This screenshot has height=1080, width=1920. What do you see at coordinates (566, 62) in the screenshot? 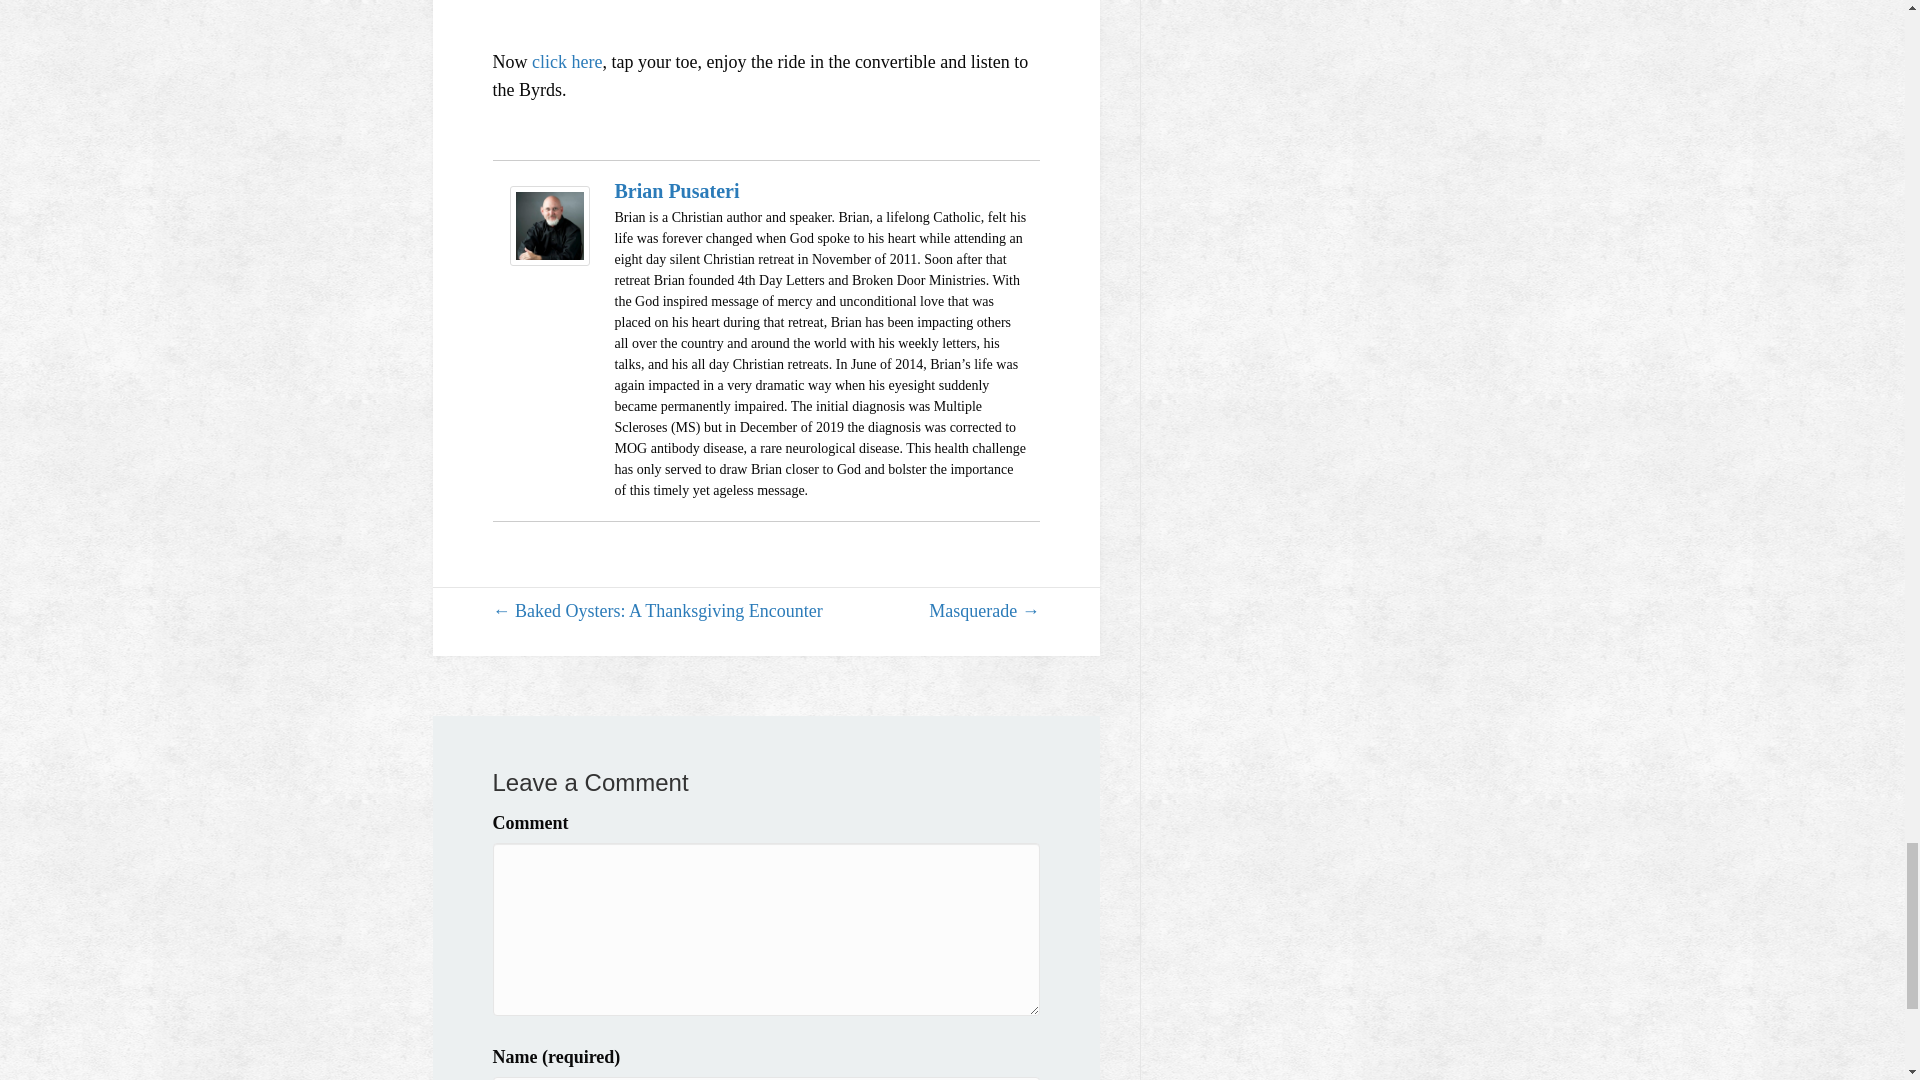
I see `click here` at bounding box center [566, 62].